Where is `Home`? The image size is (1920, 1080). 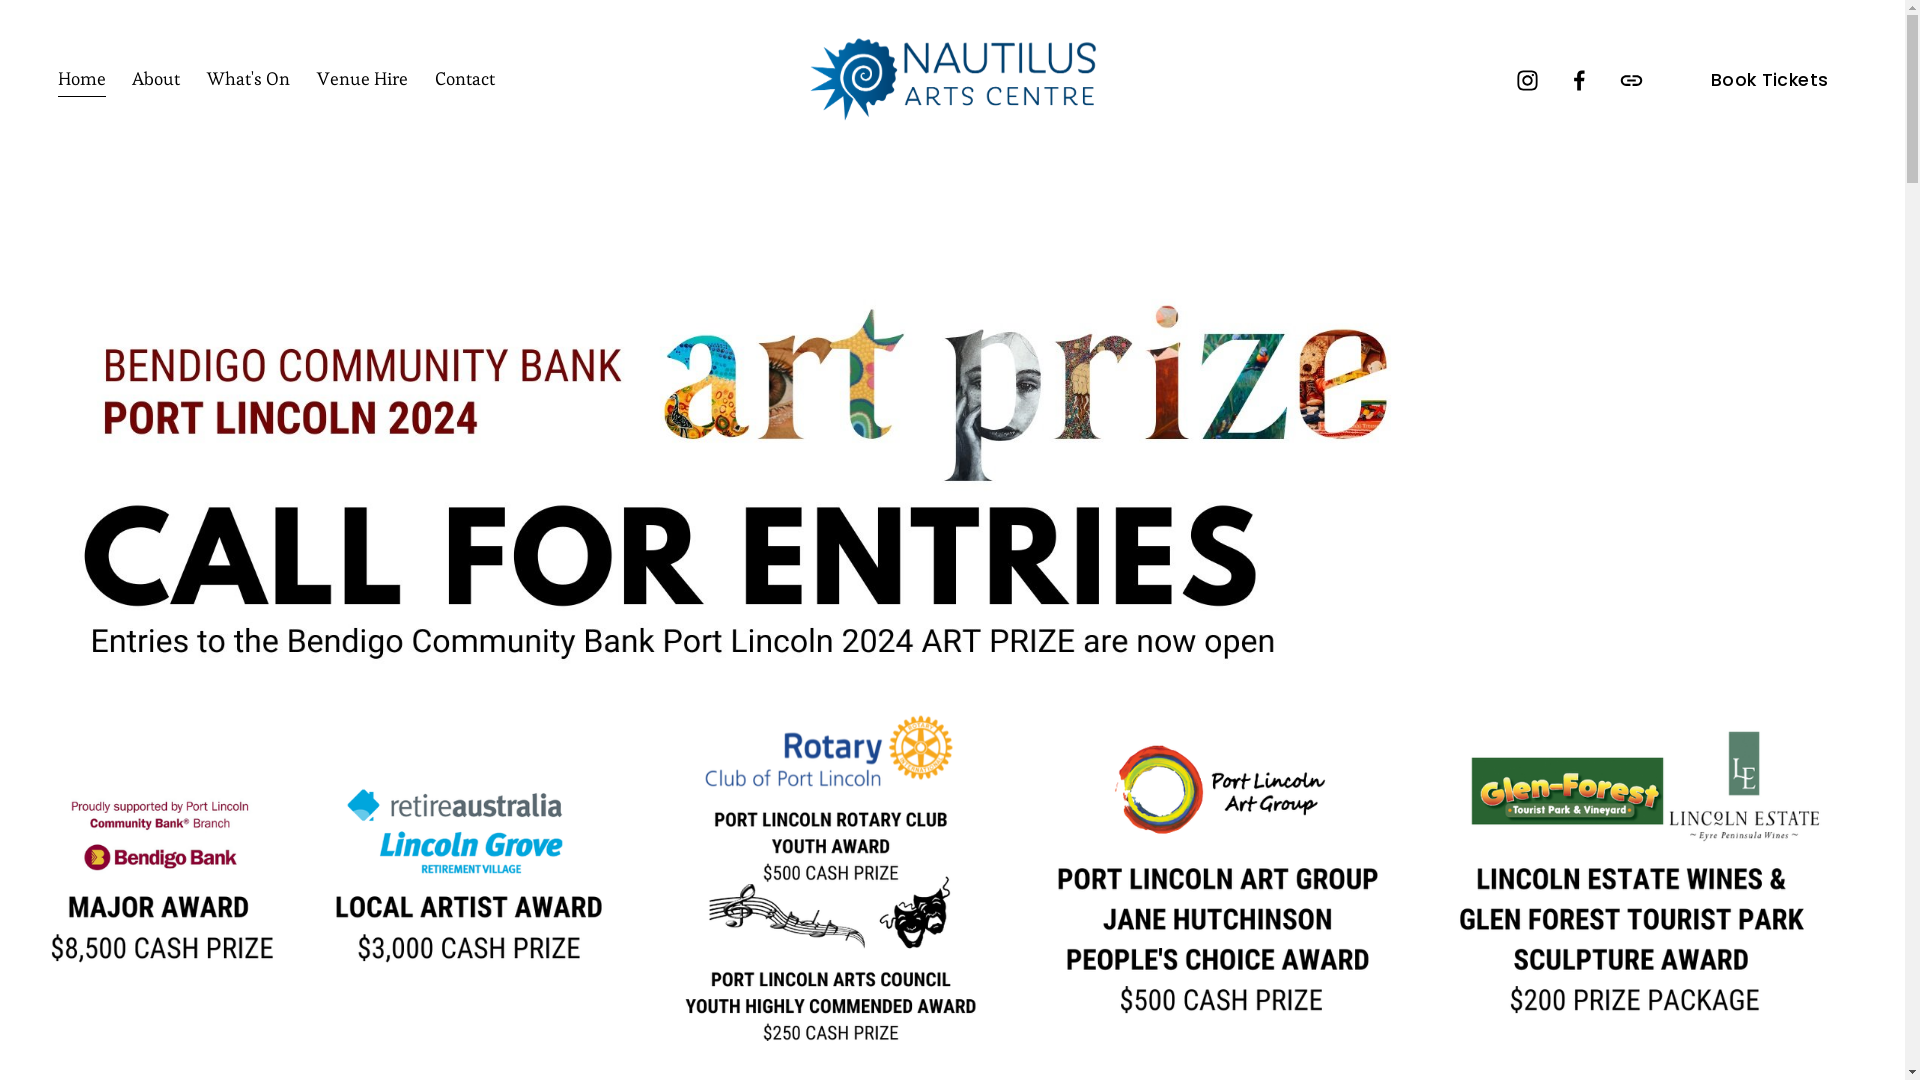
Home is located at coordinates (82, 80).